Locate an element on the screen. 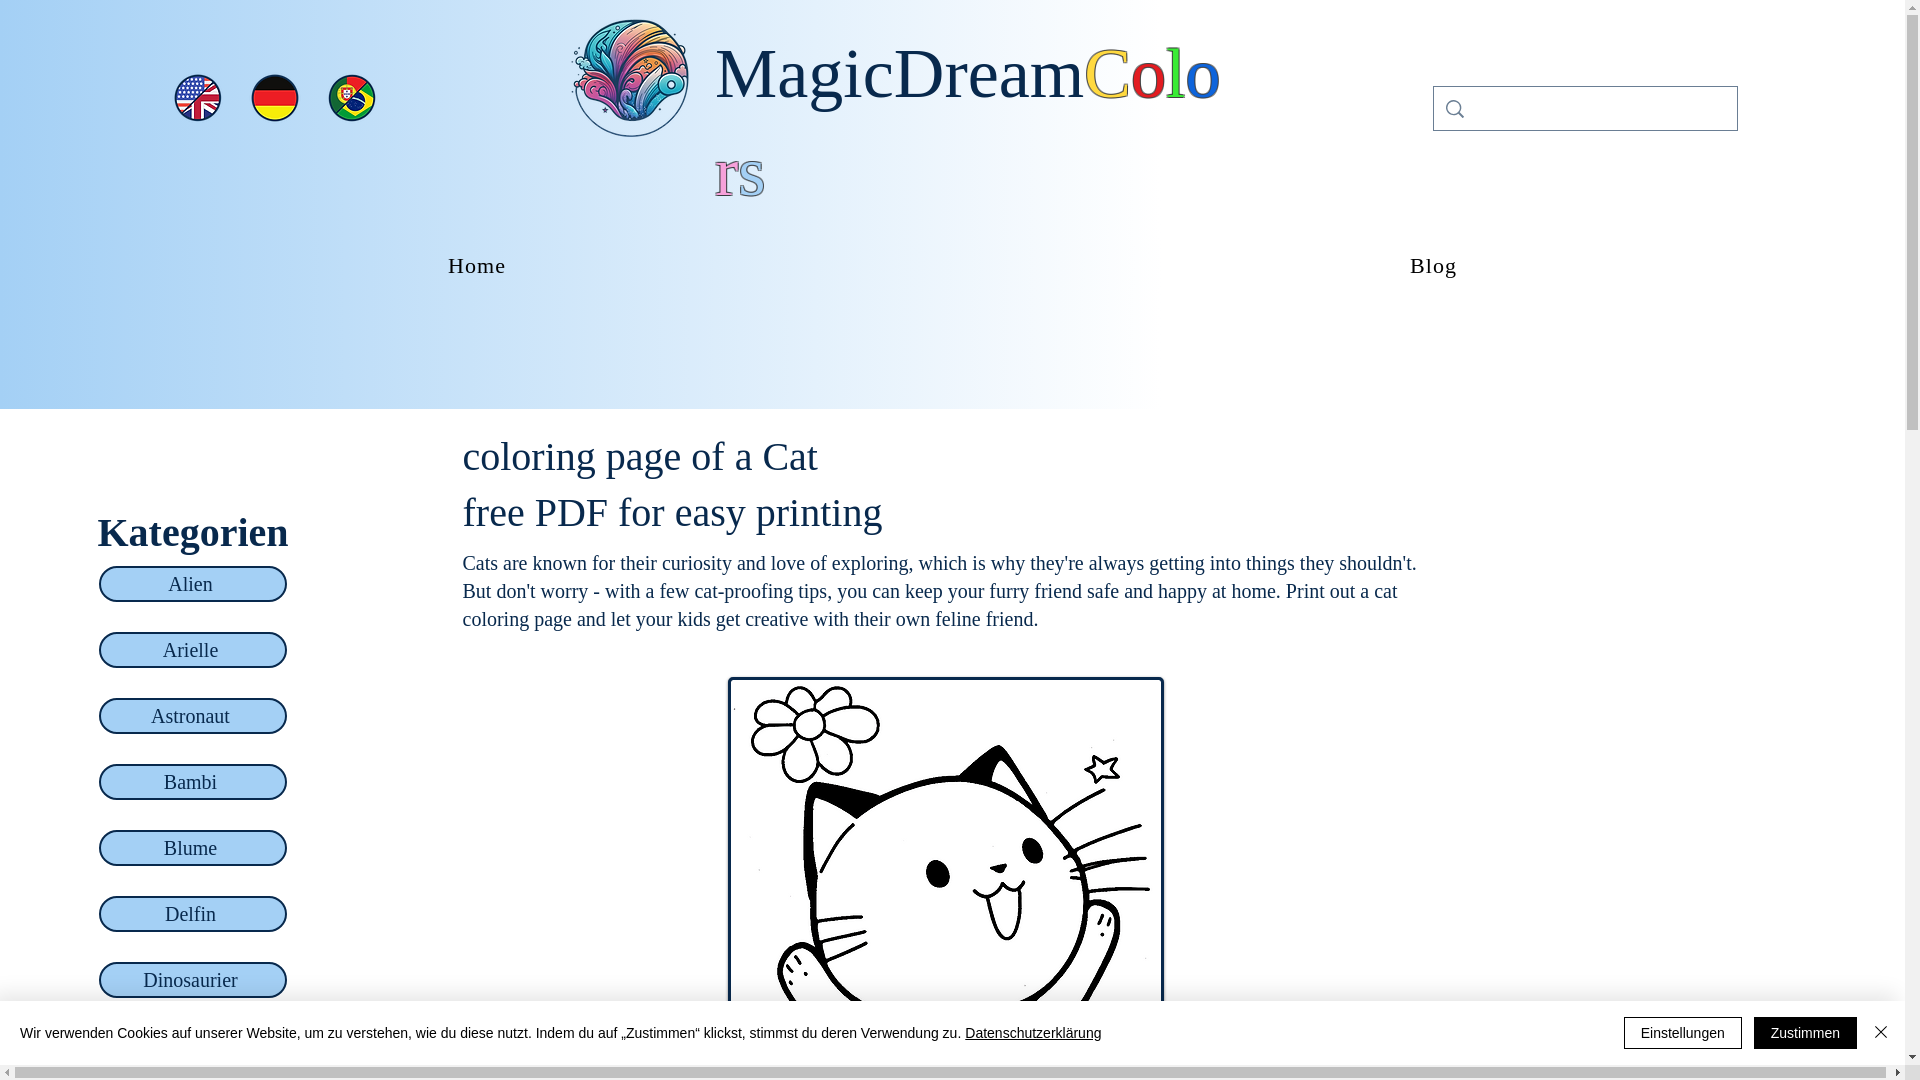 The width and height of the screenshot is (1920, 1080). Blume is located at coordinates (192, 848).